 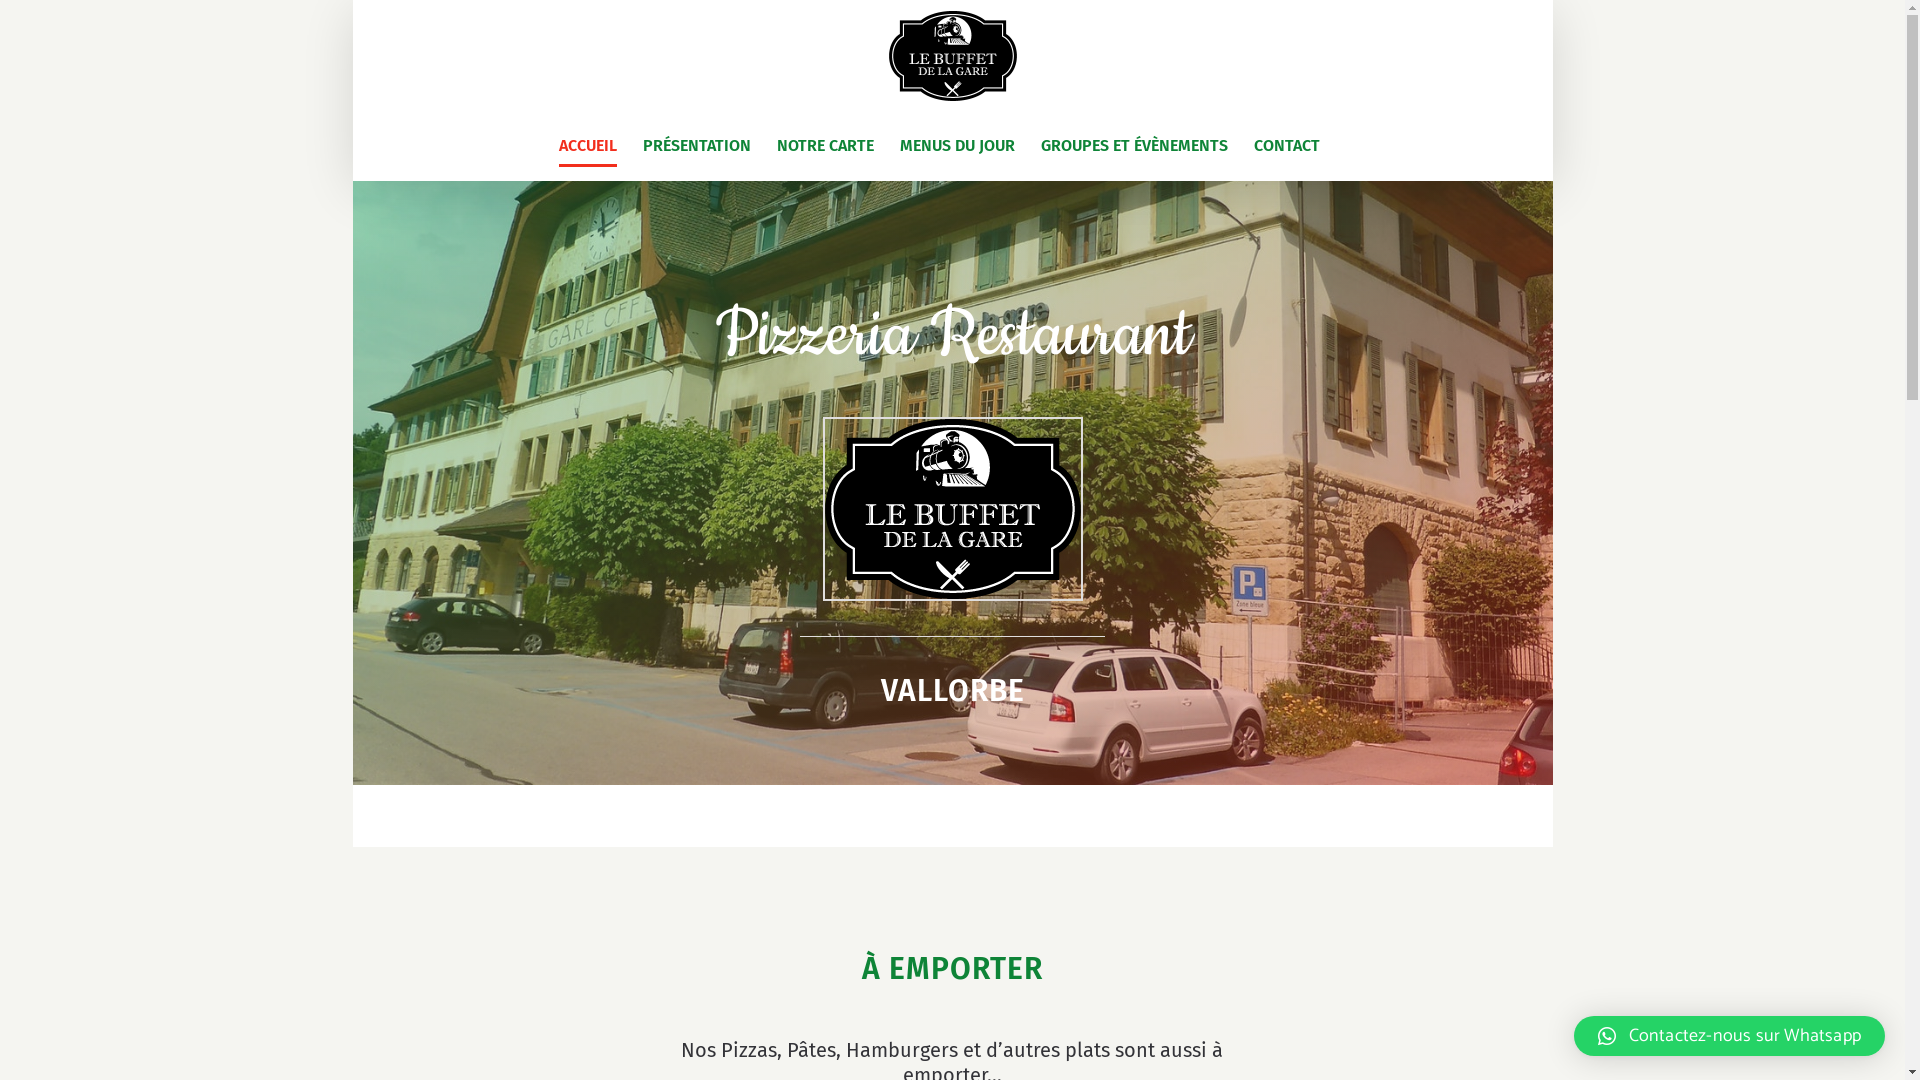 What do you see at coordinates (902, 1050) in the screenshot?
I see `Hamburgers` at bounding box center [902, 1050].